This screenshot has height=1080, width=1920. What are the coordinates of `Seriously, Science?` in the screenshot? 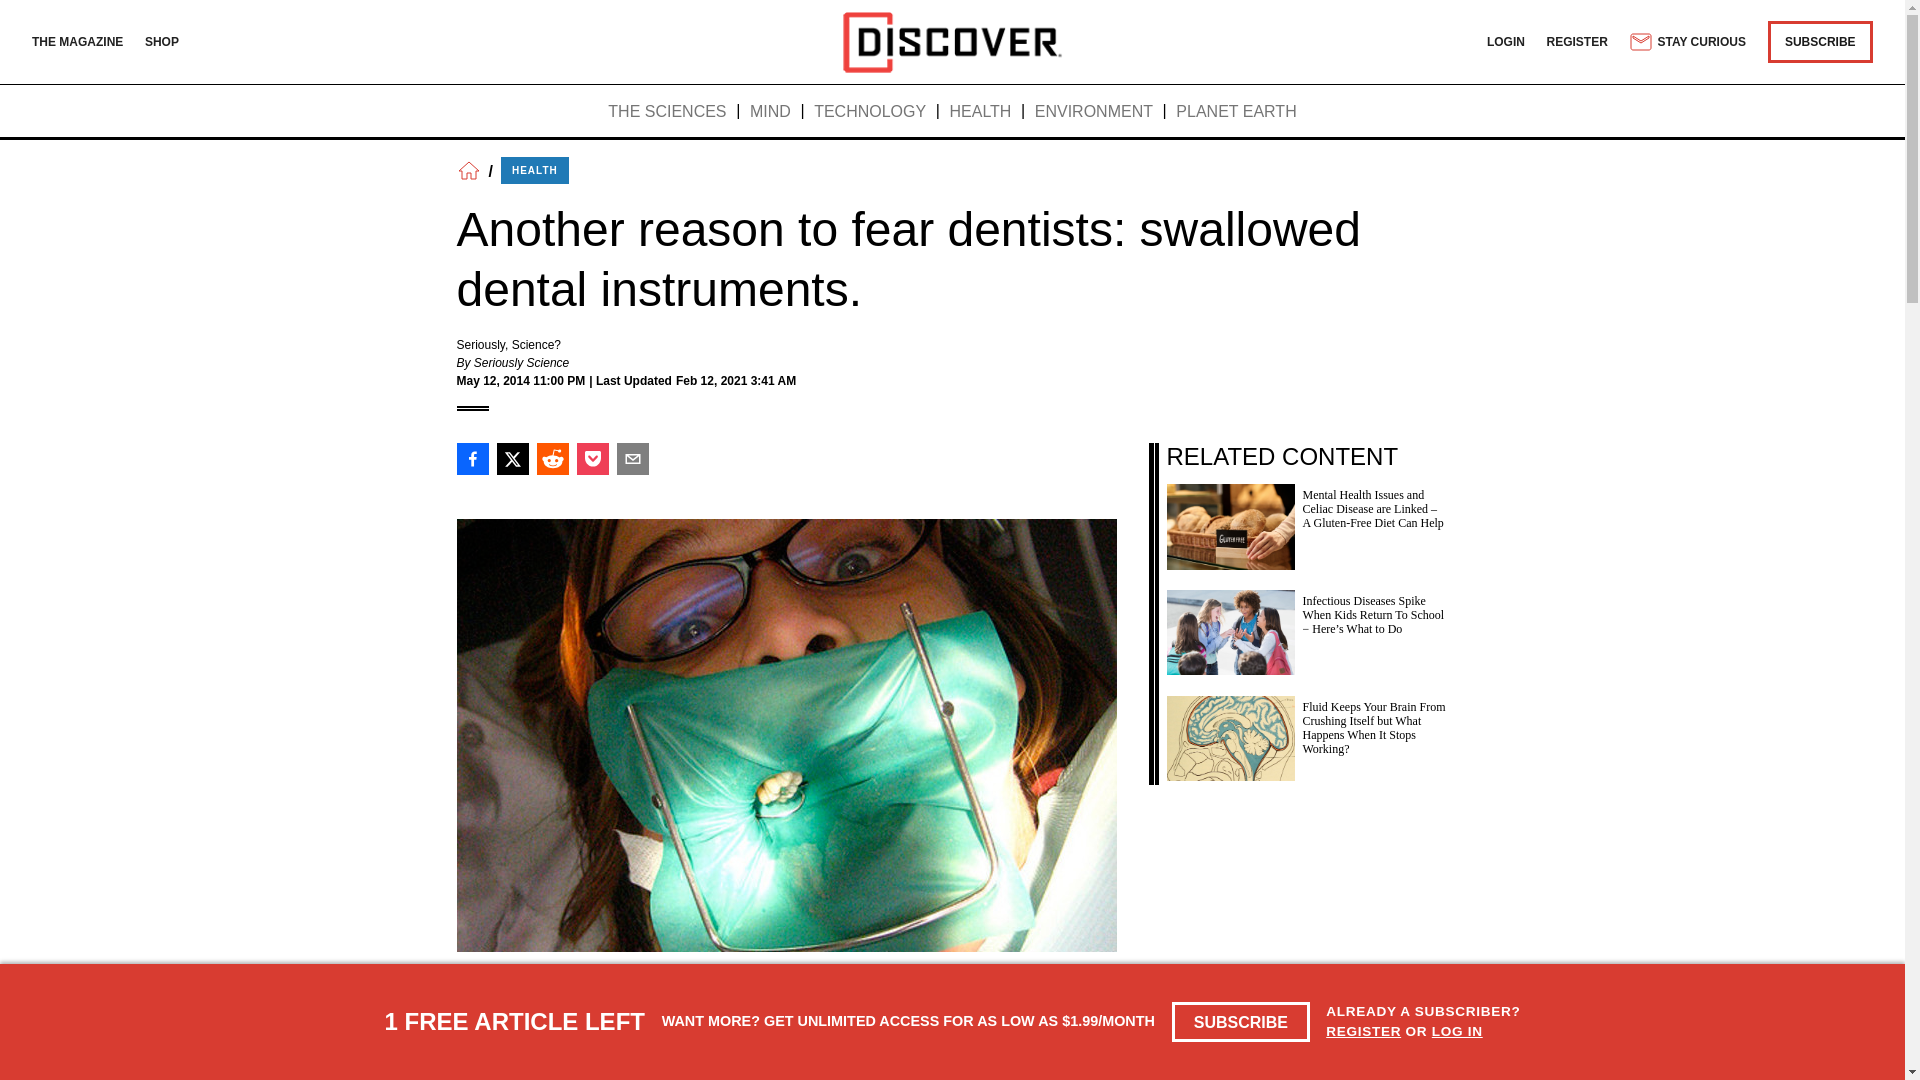 It's located at (508, 345).